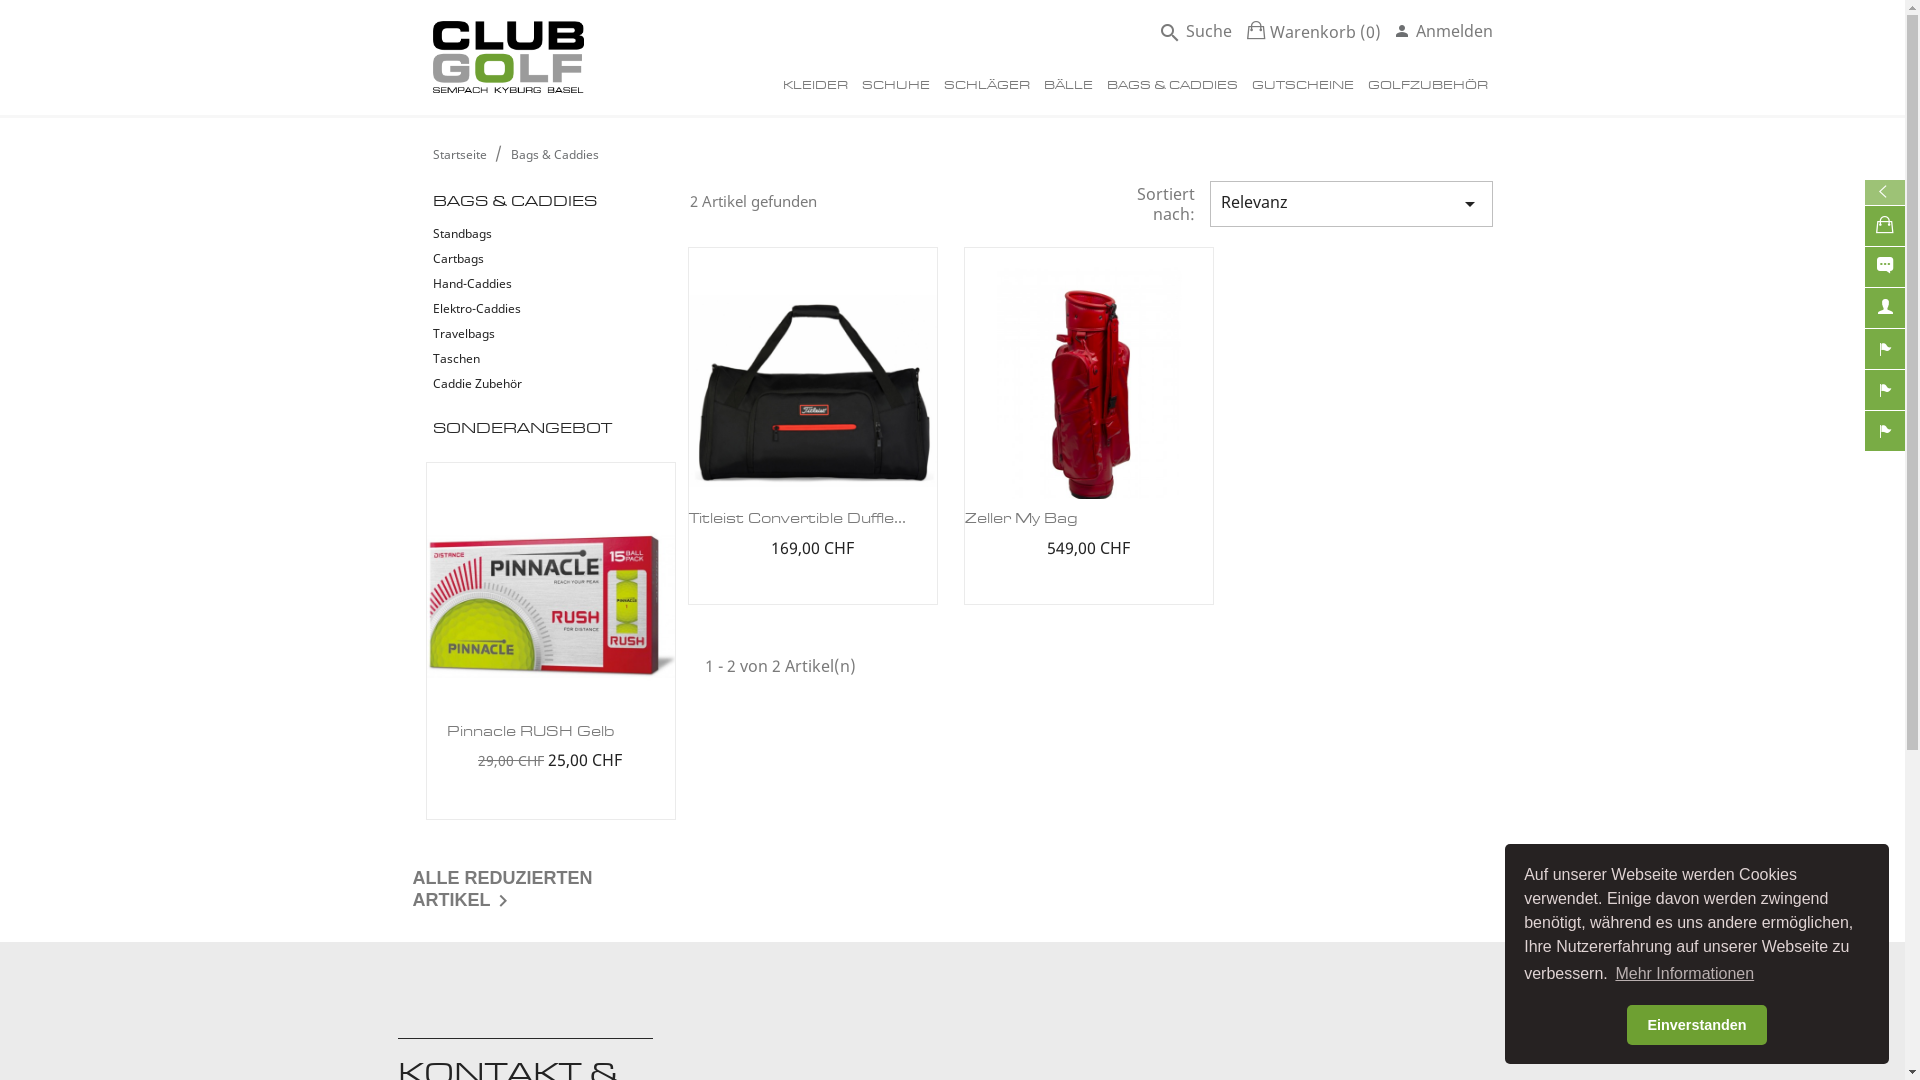 The width and height of the screenshot is (1920, 1080). What do you see at coordinates (536, 286) in the screenshot?
I see `Hand-Caddies` at bounding box center [536, 286].